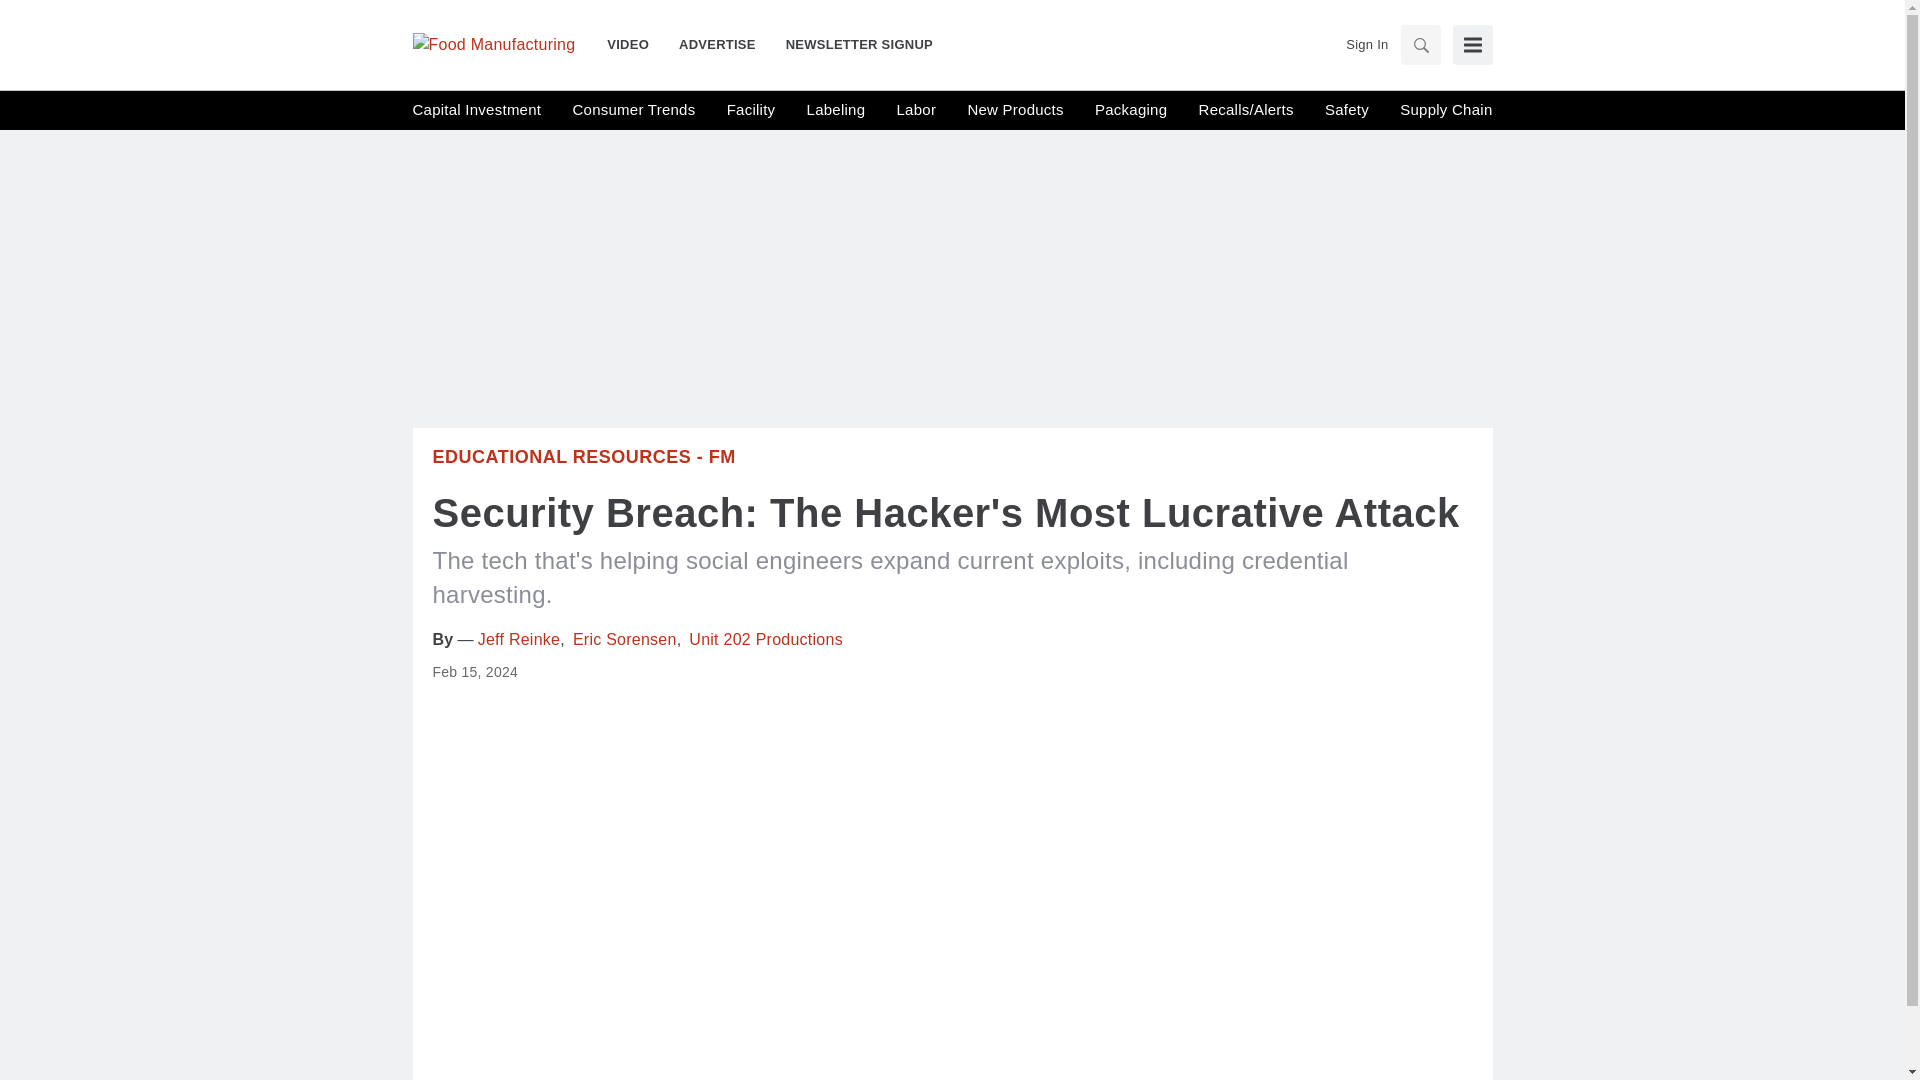  I want to click on Capital Investment, so click(476, 110).